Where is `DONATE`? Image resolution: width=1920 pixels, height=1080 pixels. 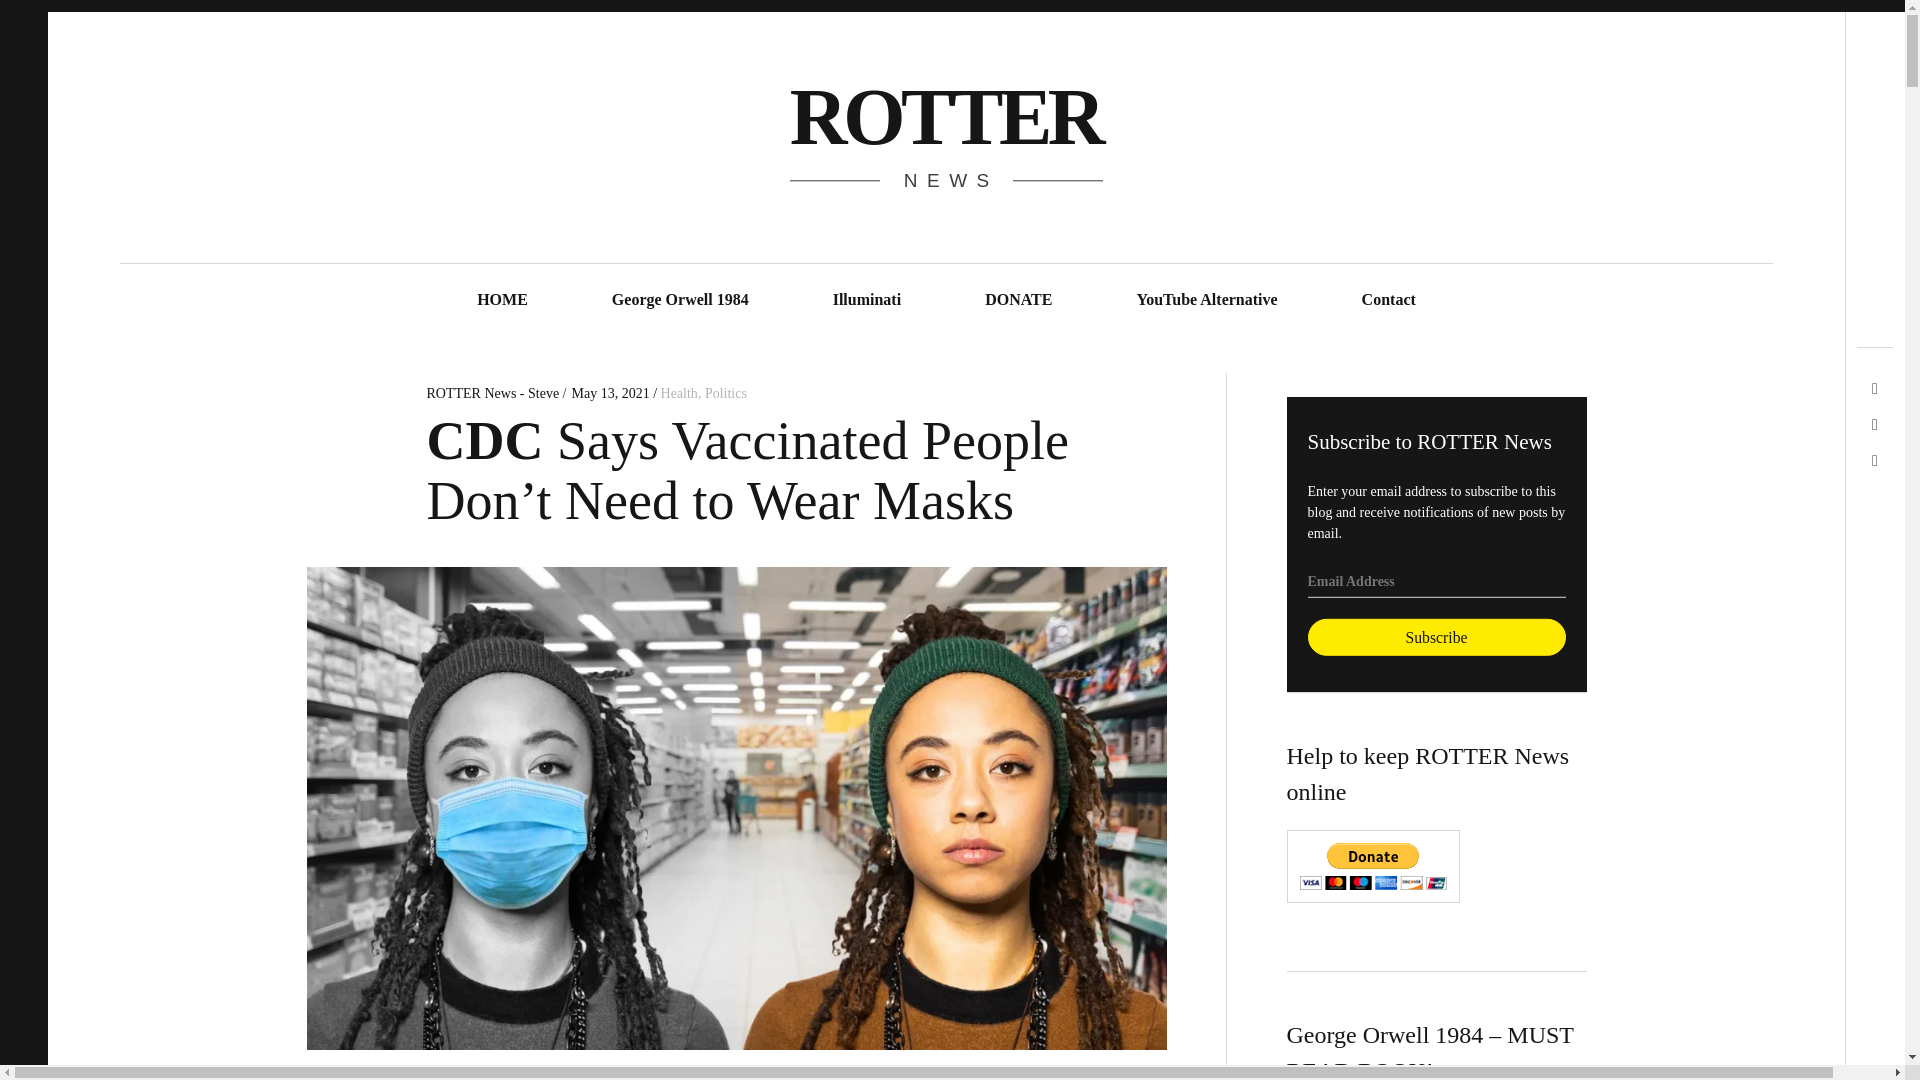
DONATE is located at coordinates (1018, 300).